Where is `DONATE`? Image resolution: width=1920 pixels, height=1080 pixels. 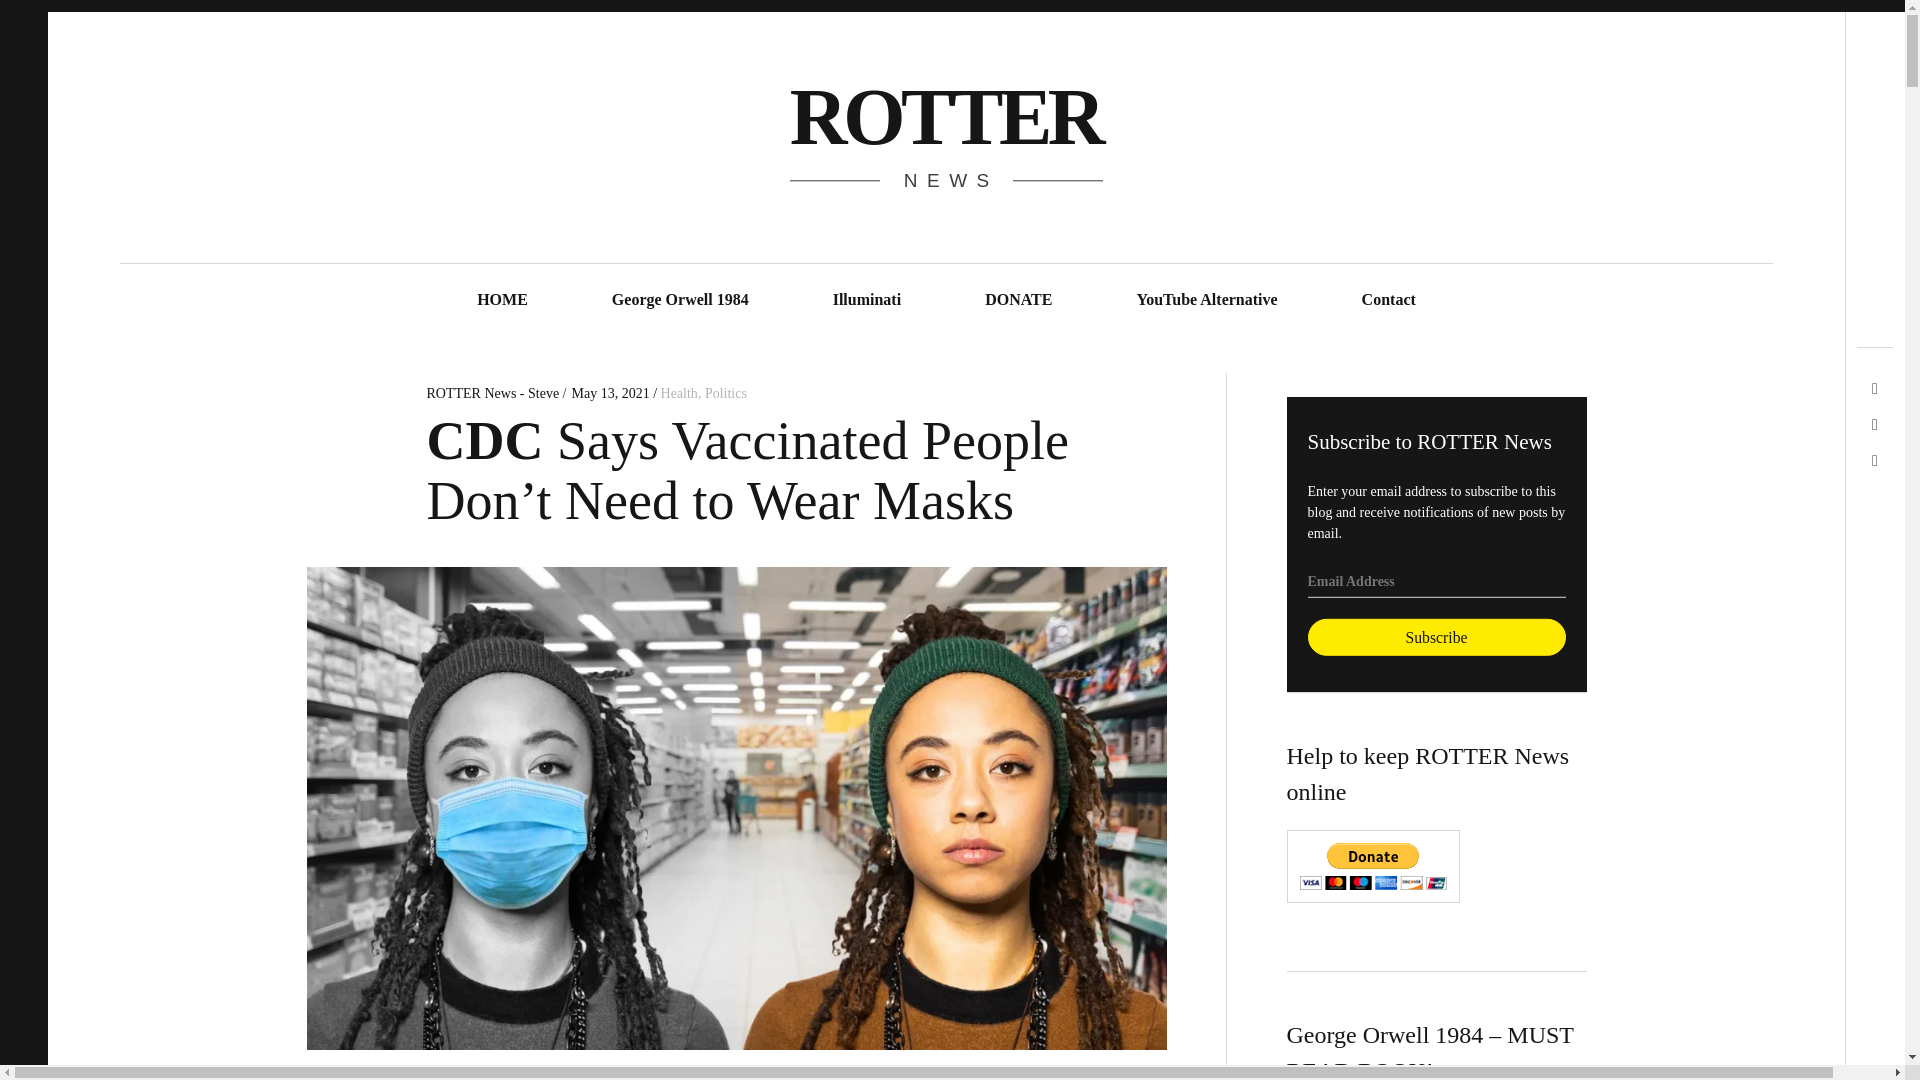
DONATE is located at coordinates (1018, 300).